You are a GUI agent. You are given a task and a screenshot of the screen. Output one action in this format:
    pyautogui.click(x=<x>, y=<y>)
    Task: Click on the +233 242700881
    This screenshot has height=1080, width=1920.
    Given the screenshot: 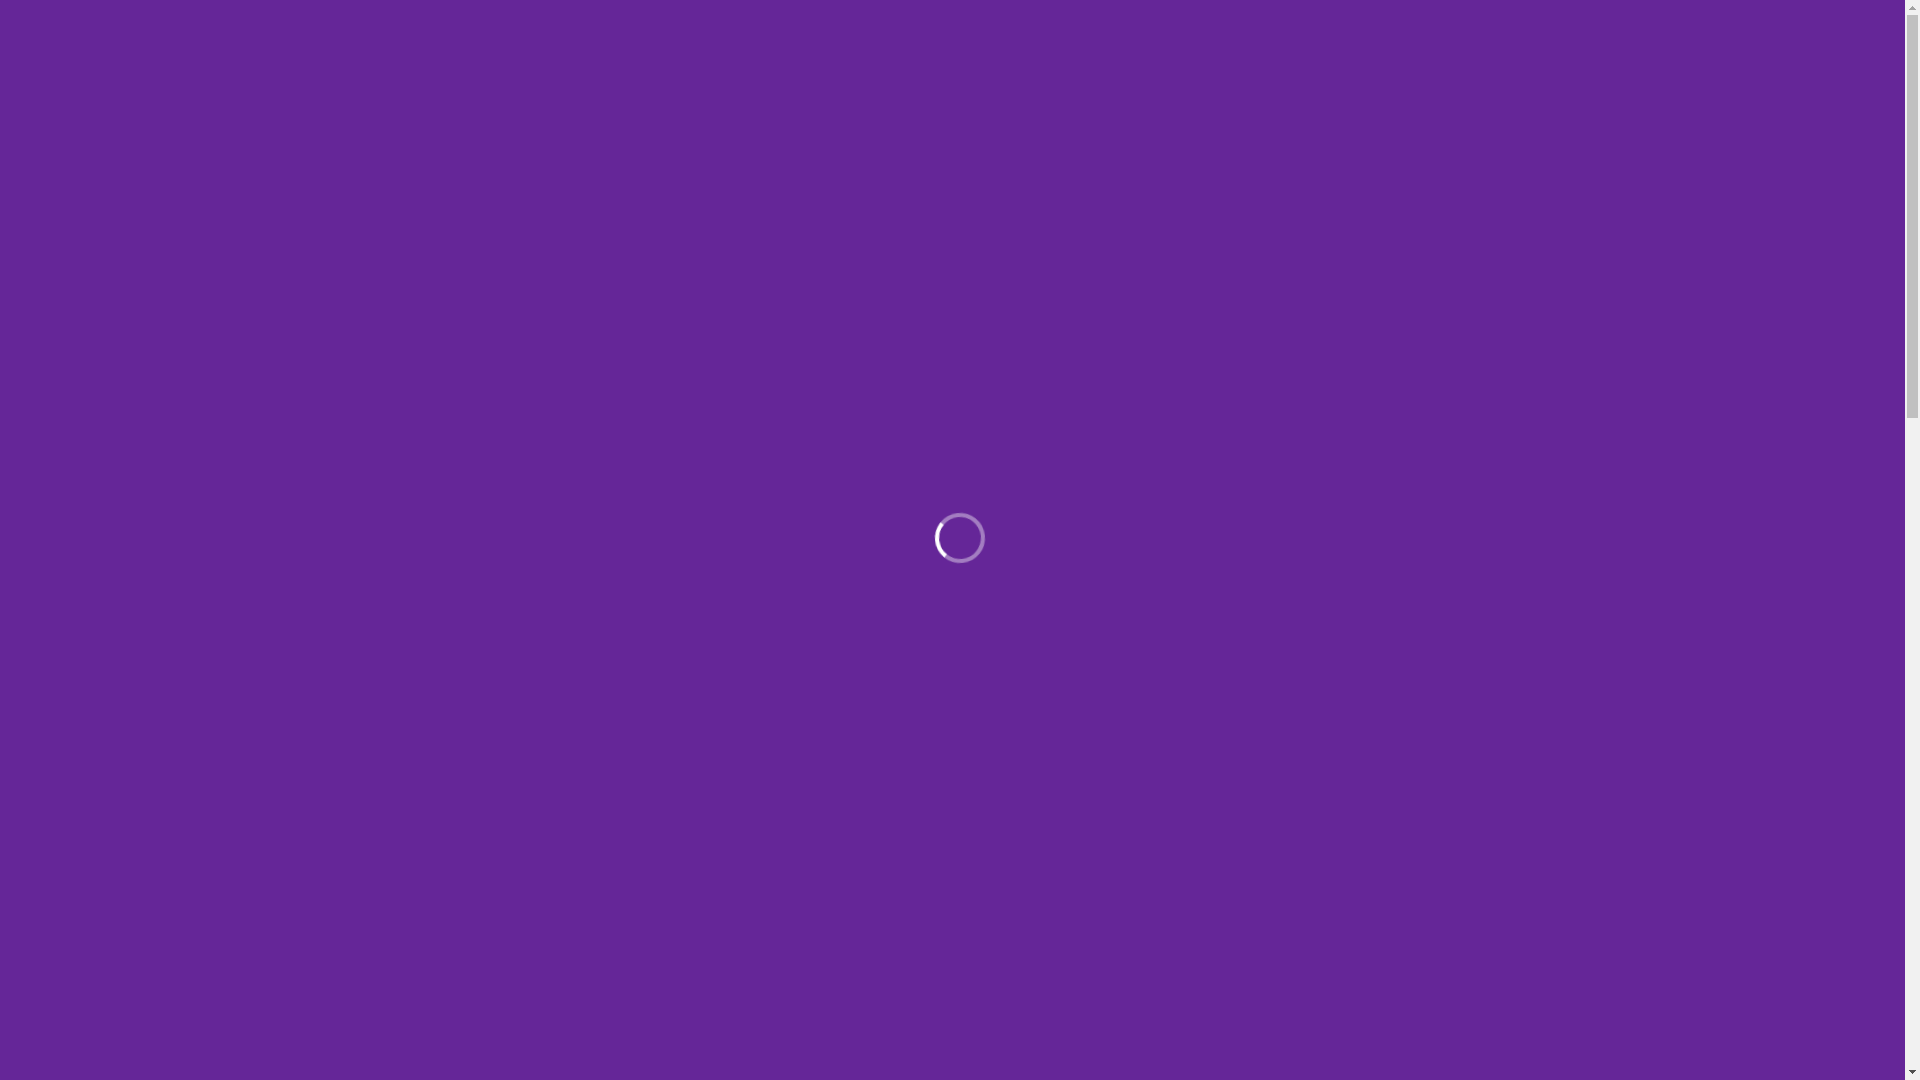 What is the action you would take?
    pyautogui.click(x=1300, y=18)
    